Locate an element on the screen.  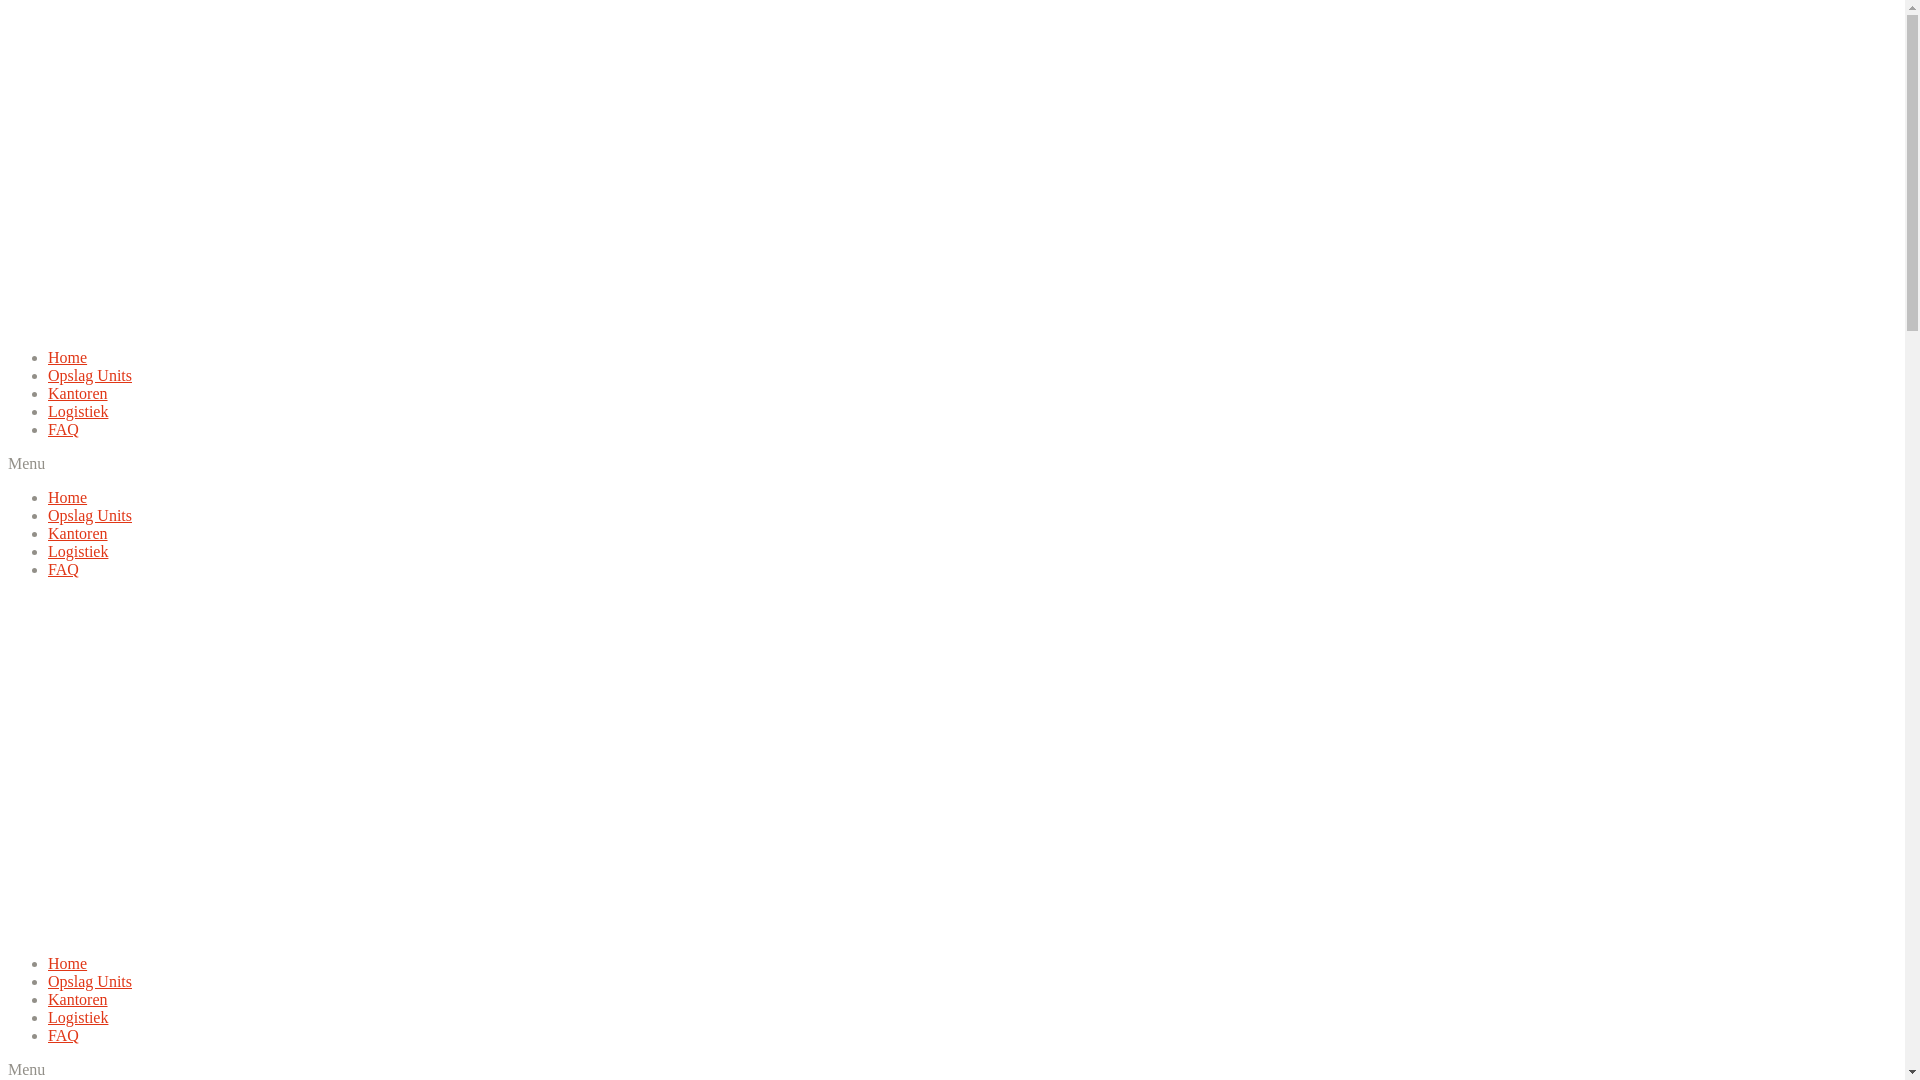
FAQ is located at coordinates (64, 430).